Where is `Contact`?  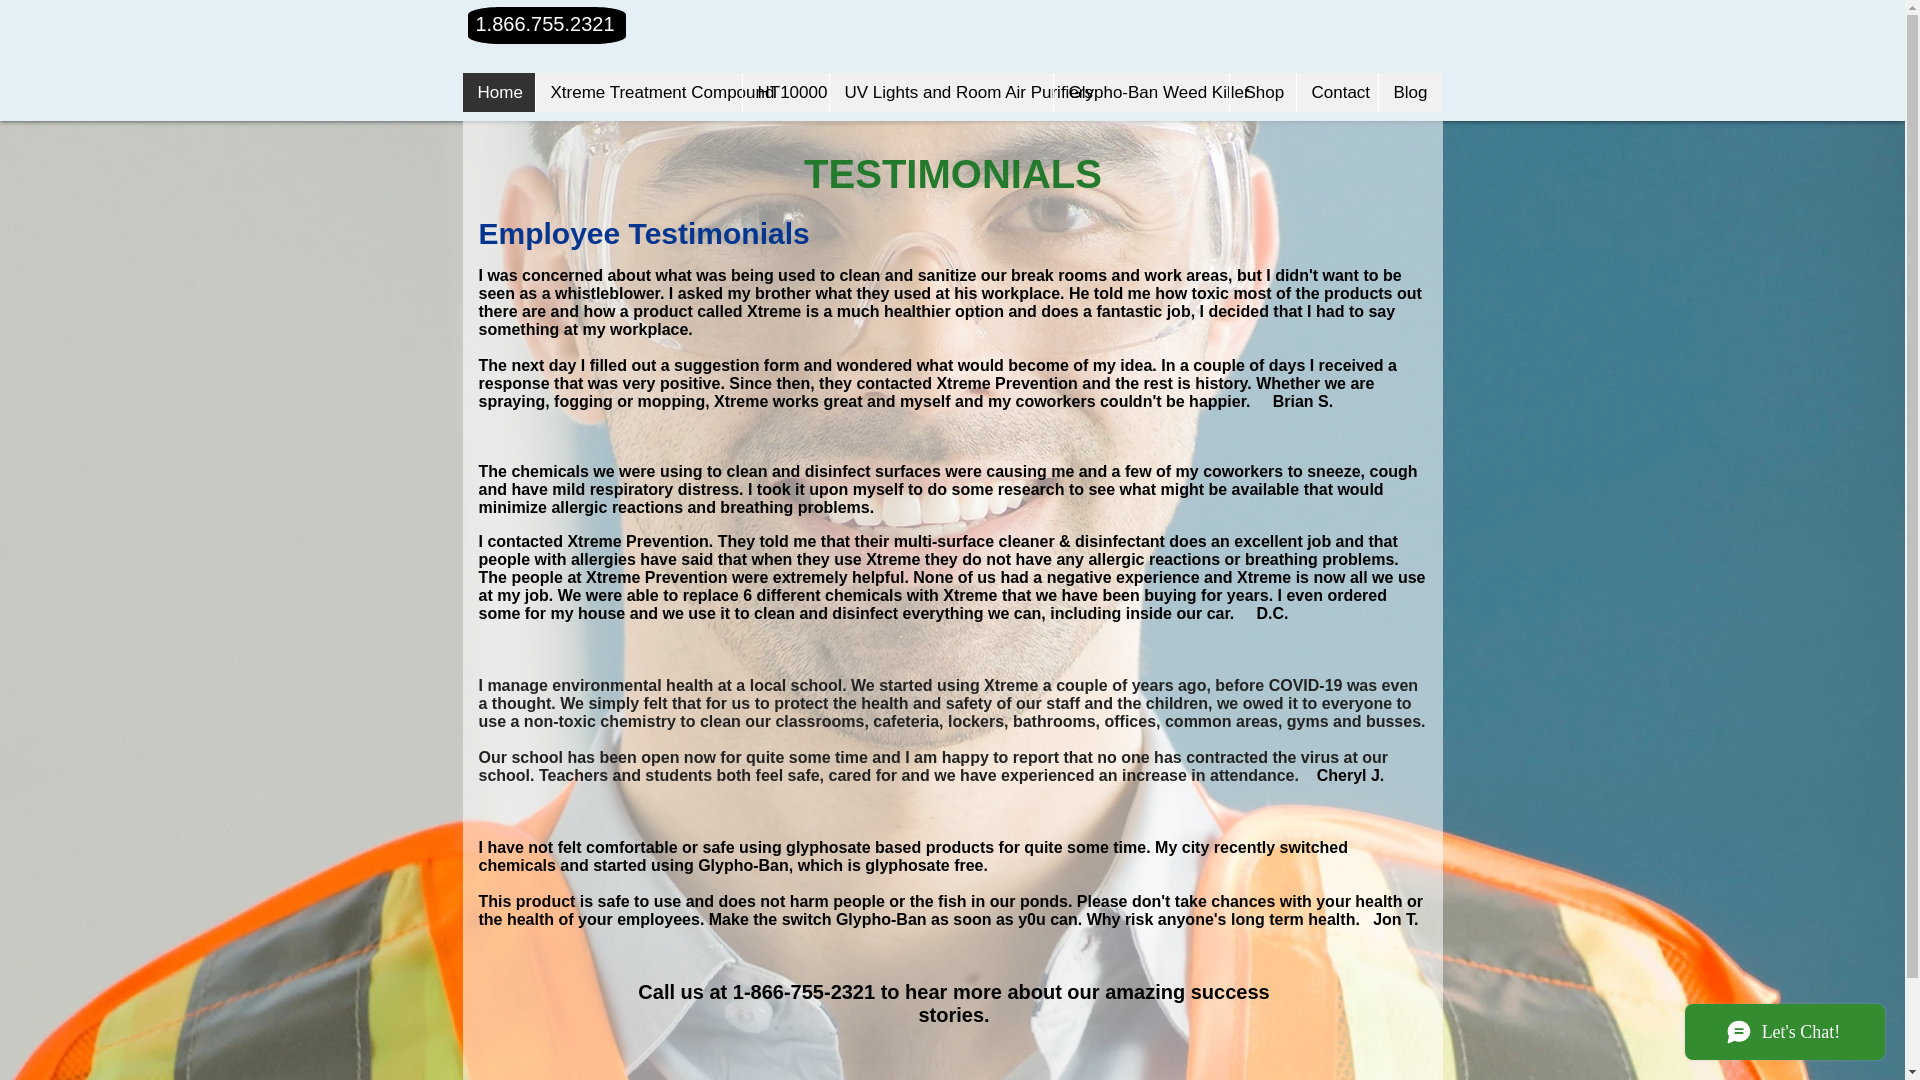
Contact is located at coordinates (1337, 92).